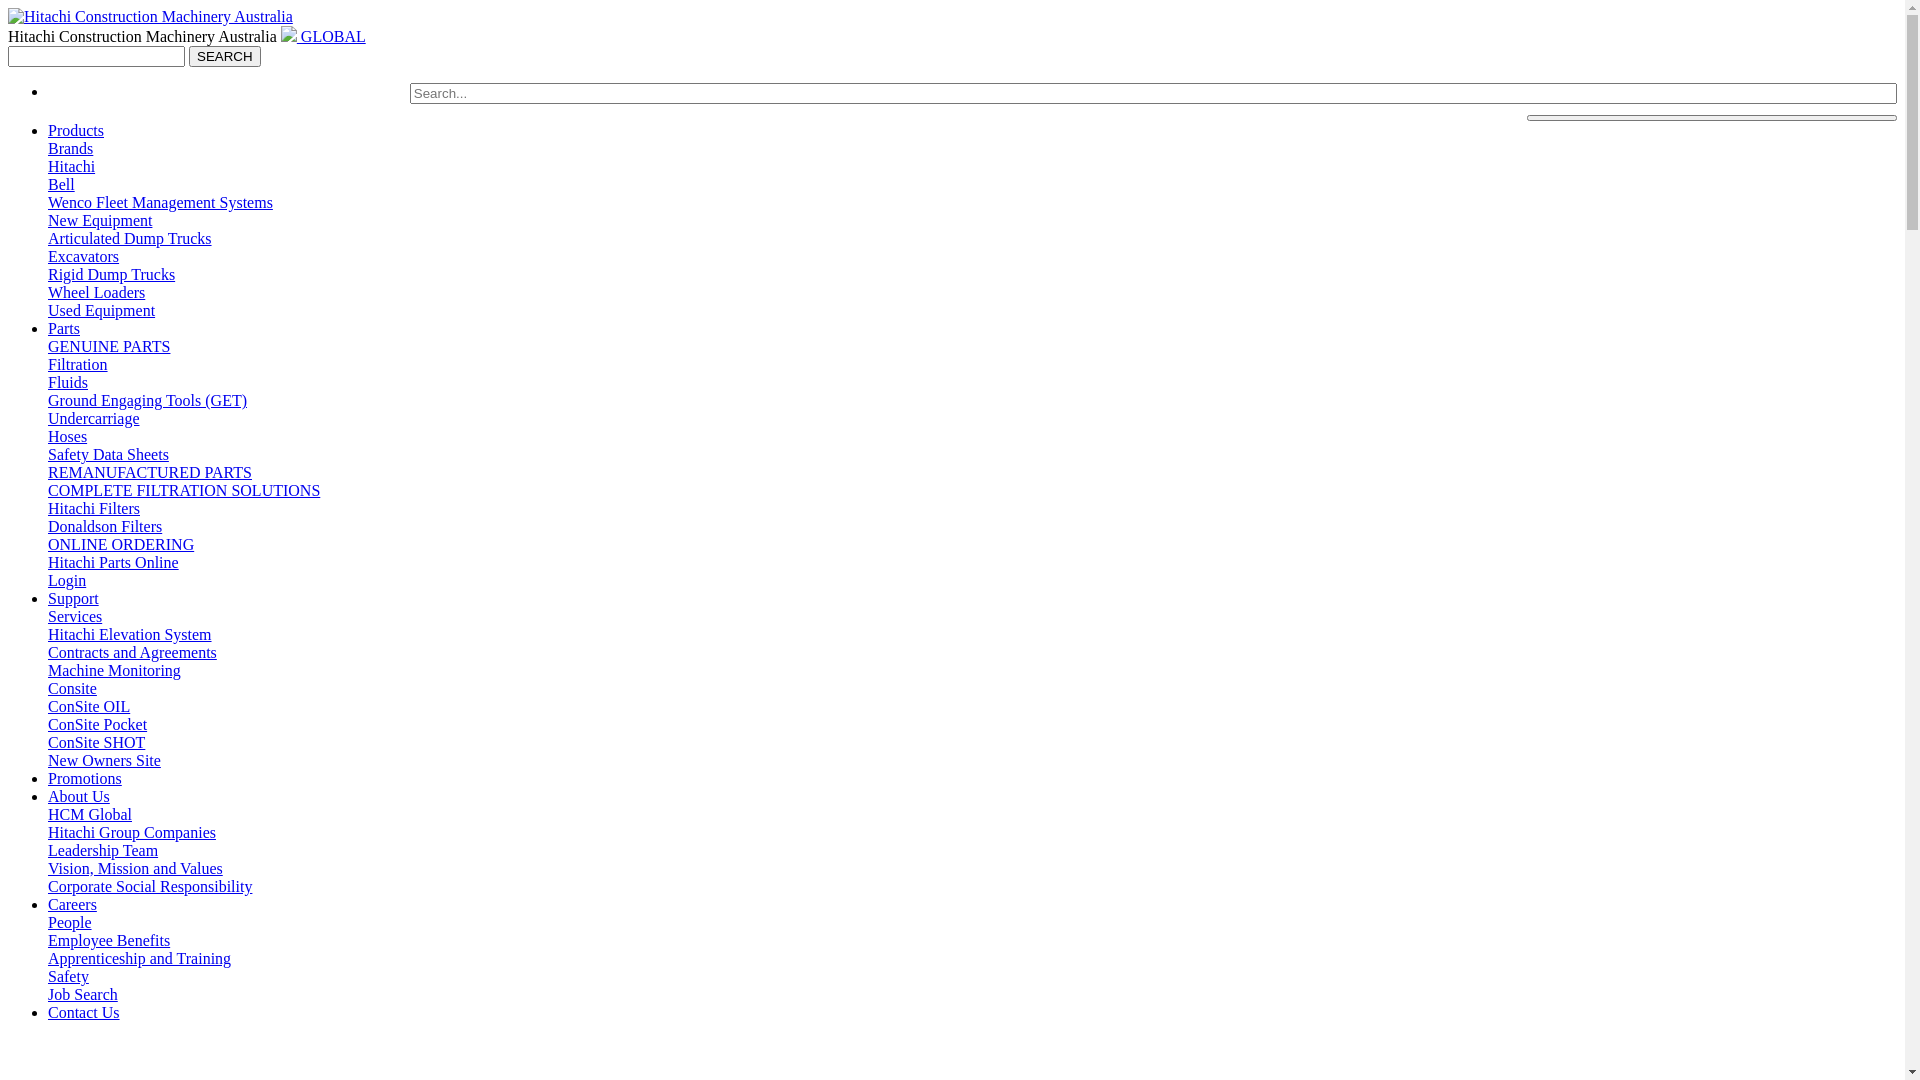 This screenshot has height=1080, width=1920. I want to click on Services, so click(75, 616).